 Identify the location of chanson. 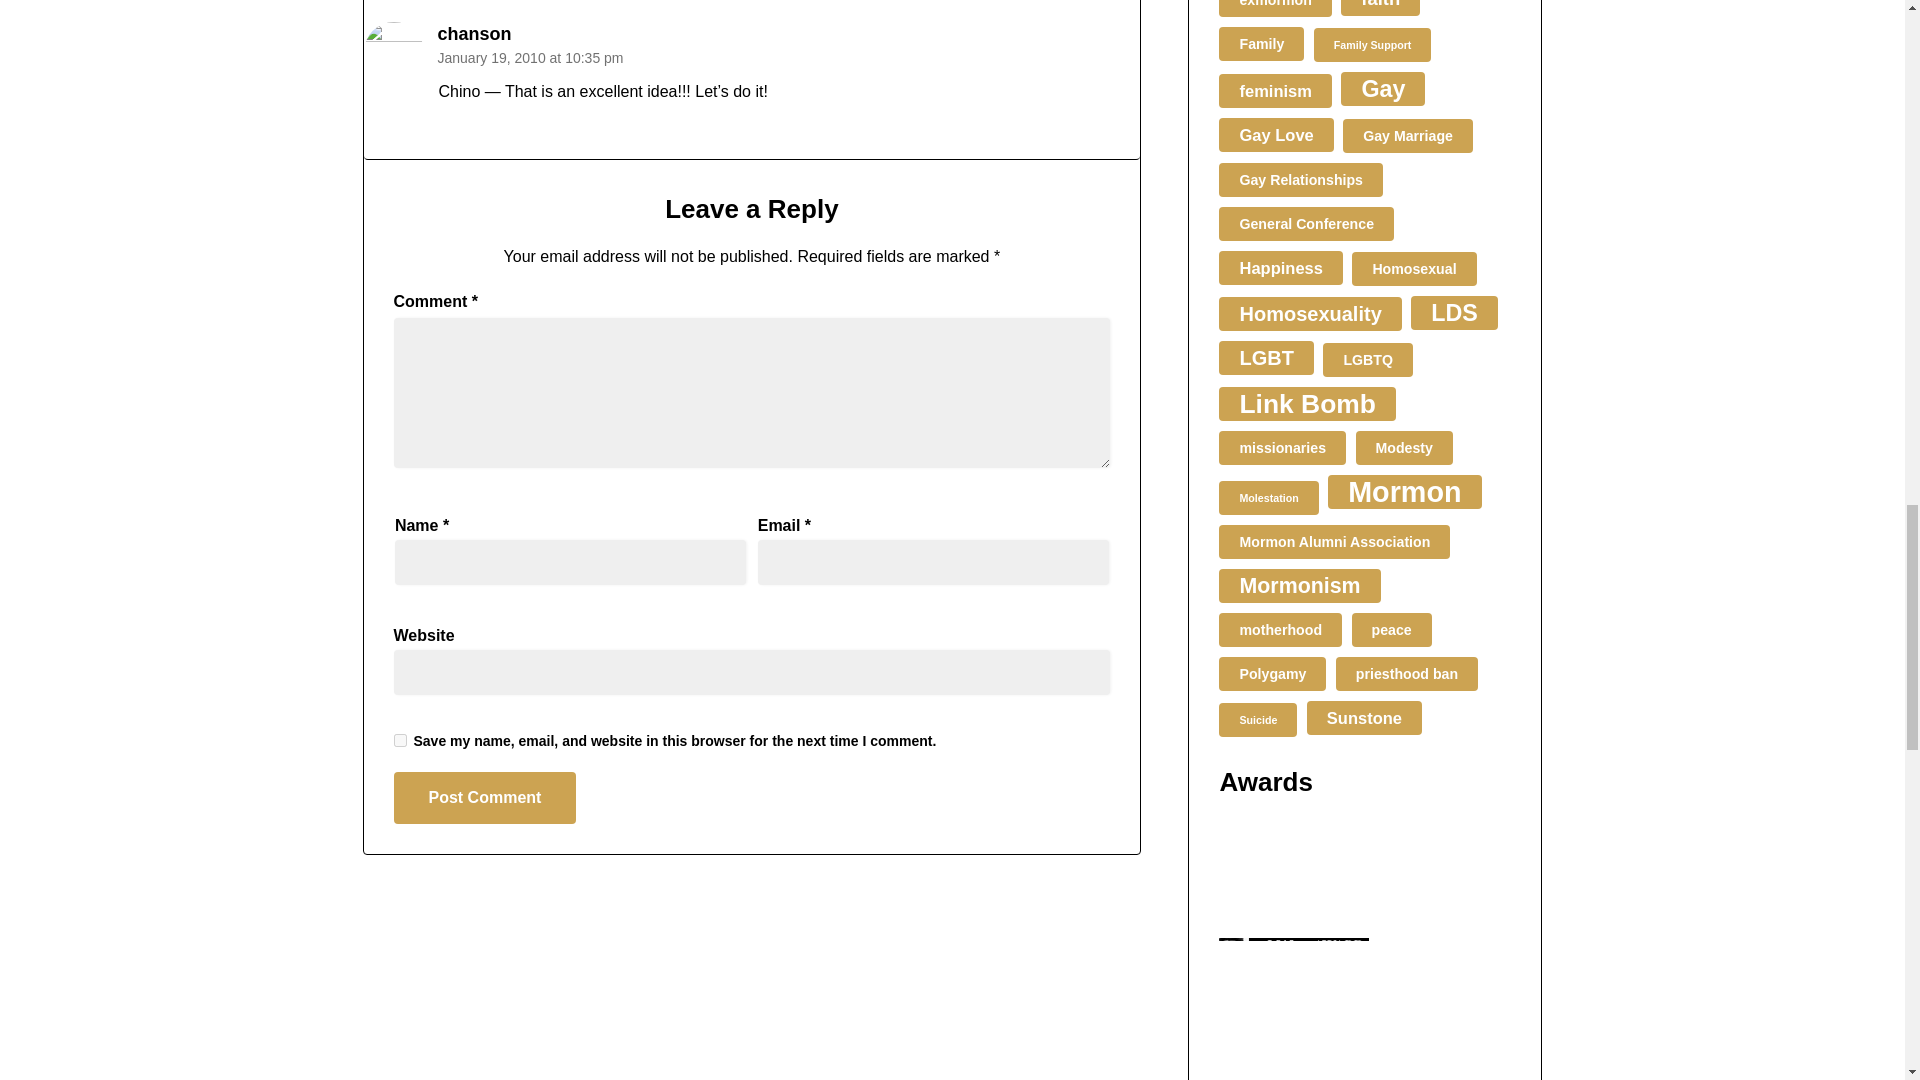
(474, 34).